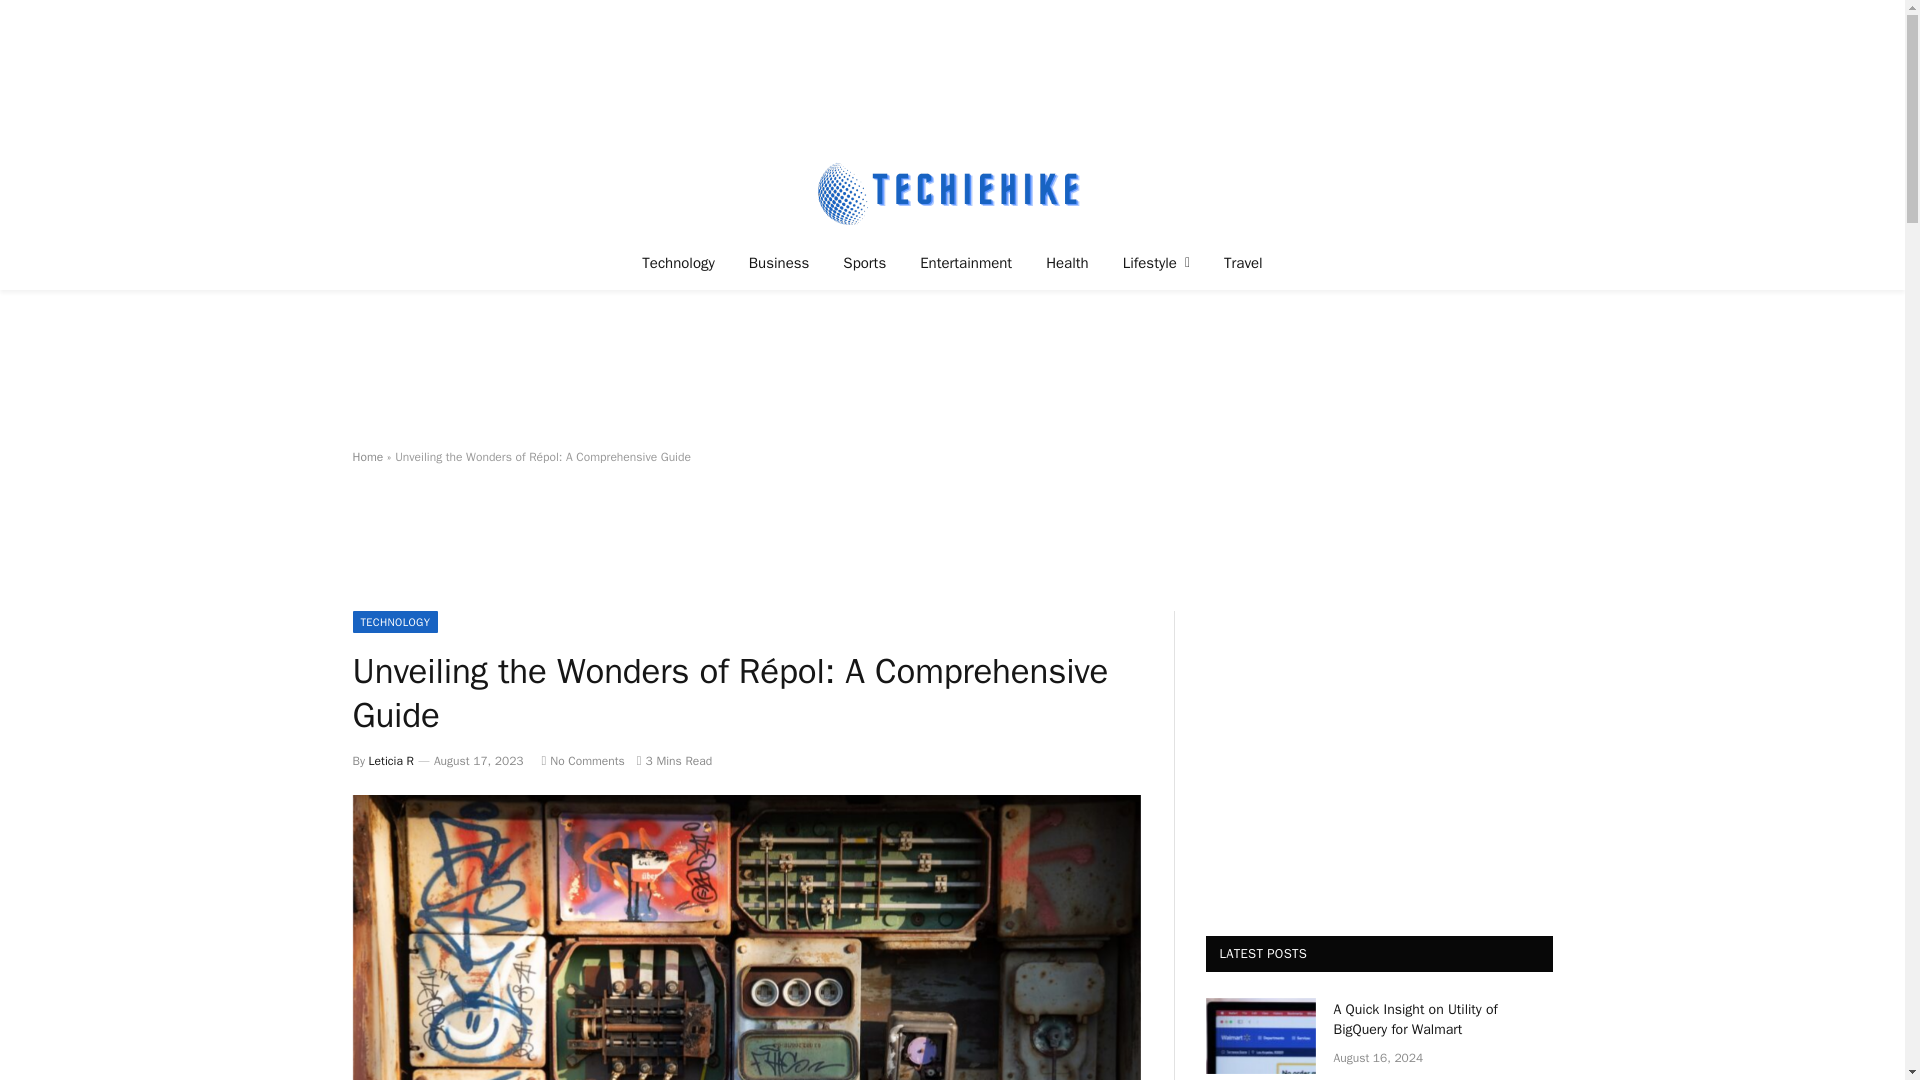 The height and width of the screenshot is (1080, 1920). Describe the element at coordinates (951, 370) in the screenshot. I see `Advertisement` at that location.